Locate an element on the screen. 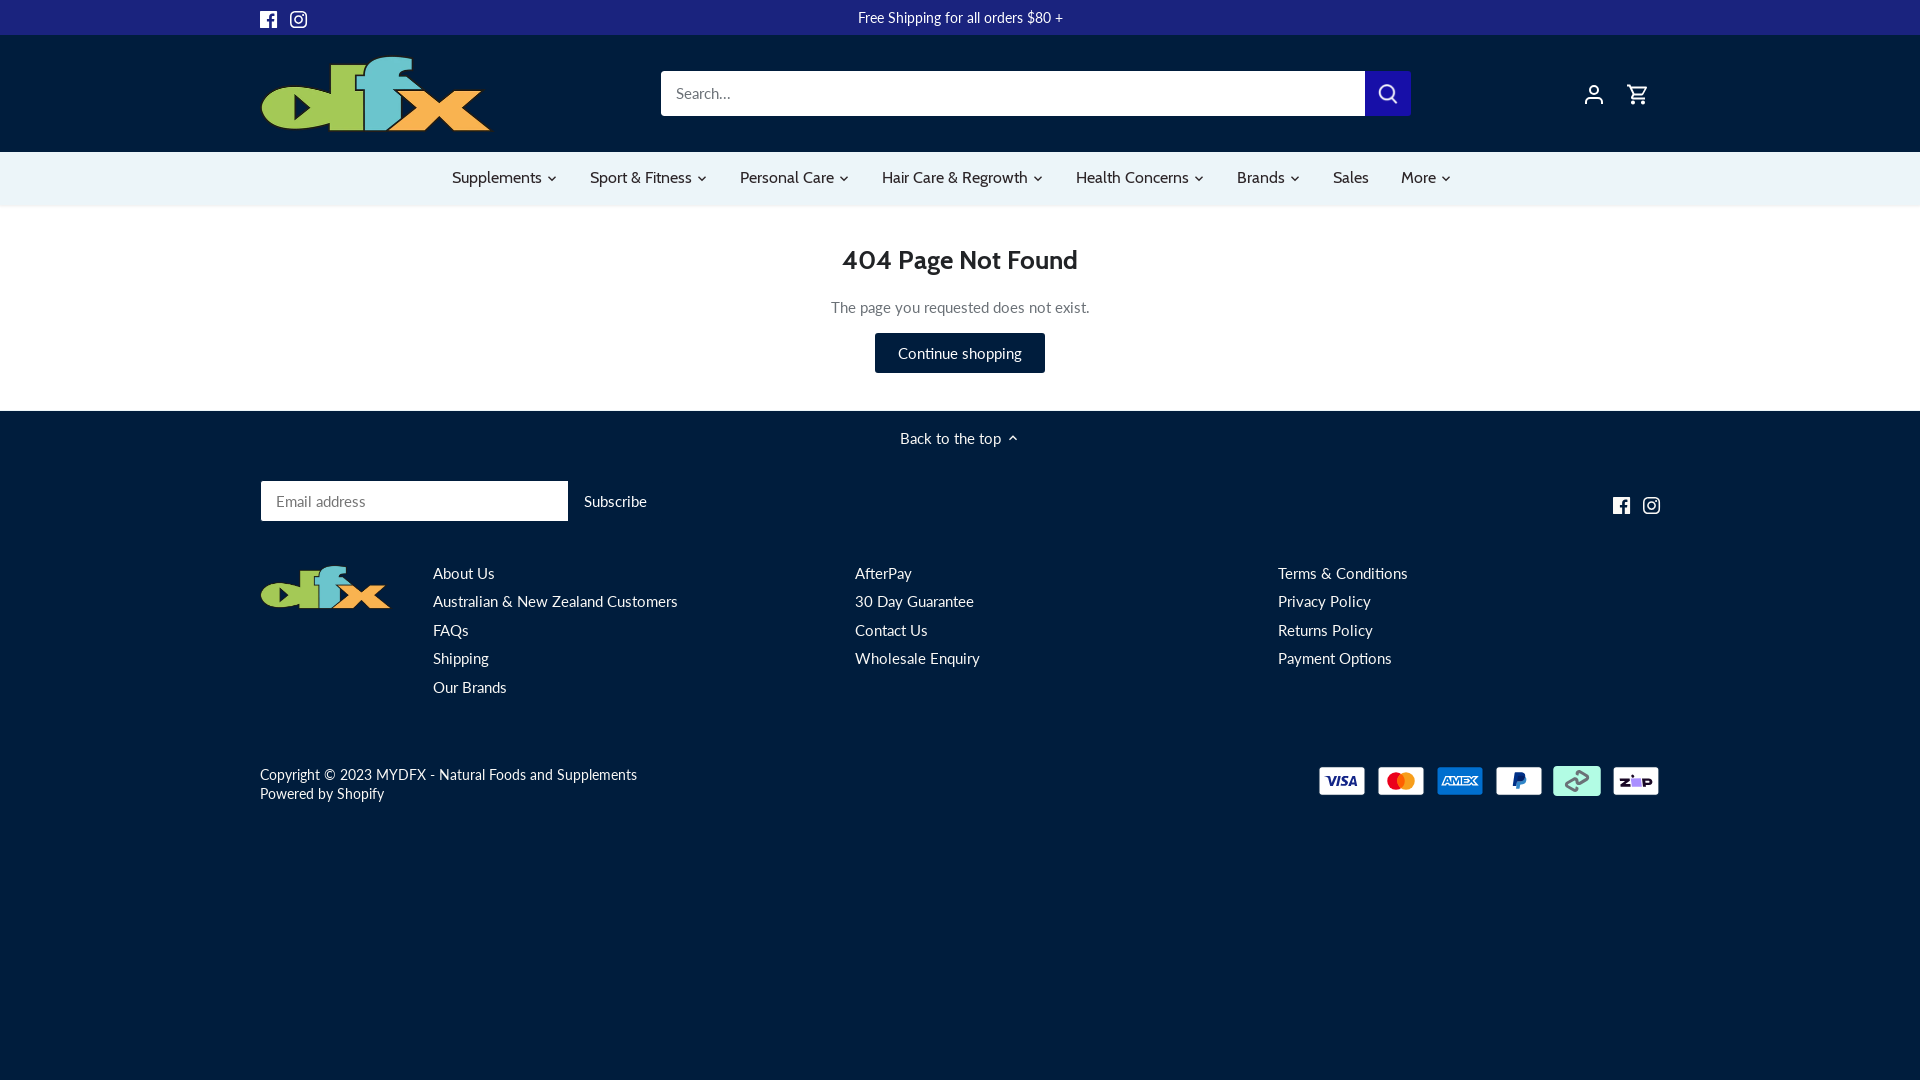 The height and width of the screenshot is (1080, 1920). Continue shopping is located at coordinates (960, 353).